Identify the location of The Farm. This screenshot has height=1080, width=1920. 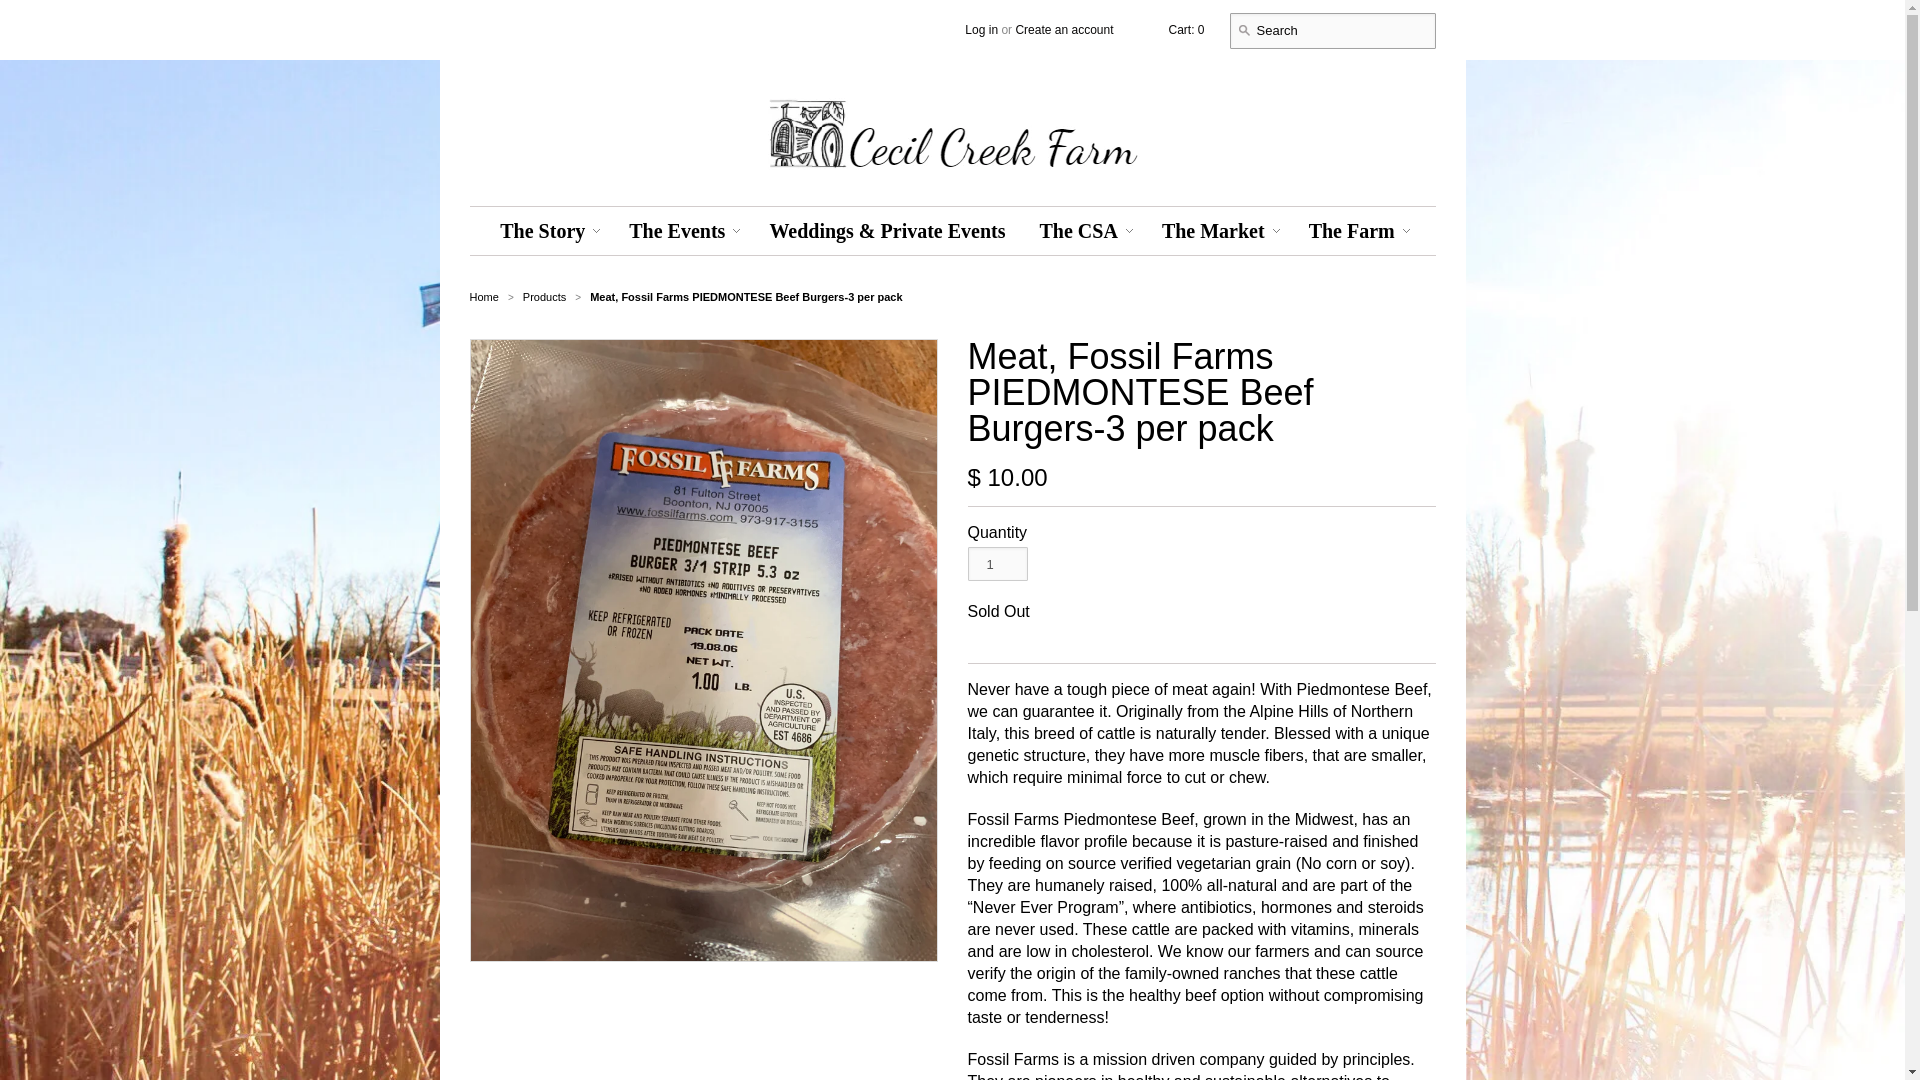
(1352, 230).